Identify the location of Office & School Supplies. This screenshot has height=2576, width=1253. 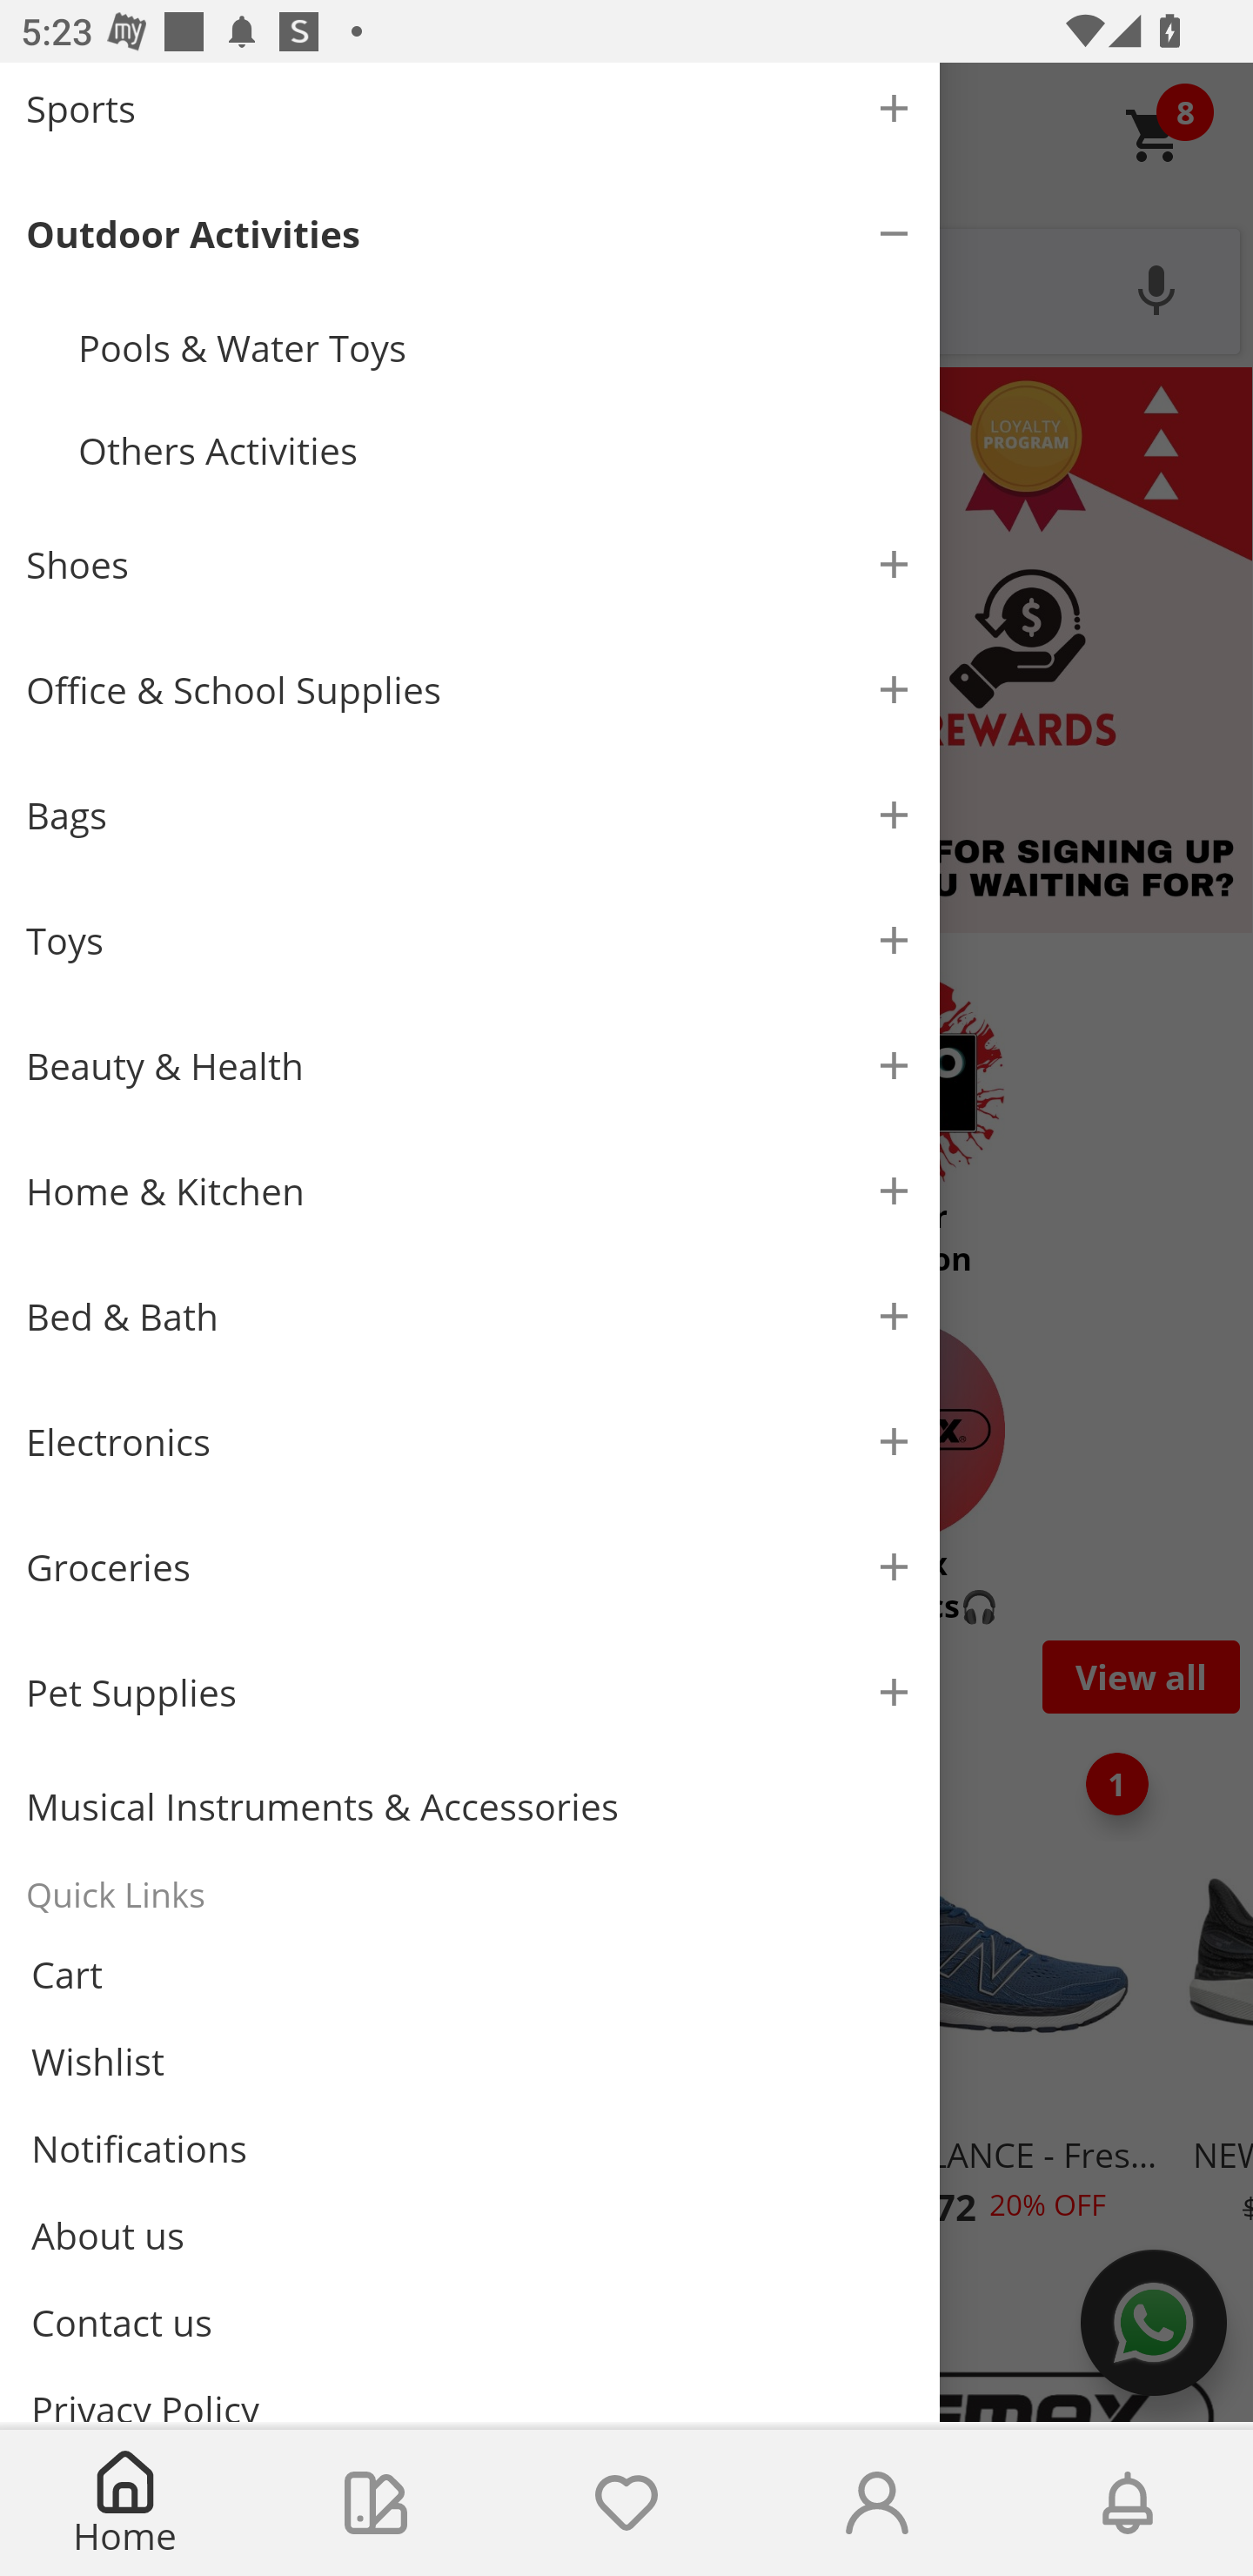
(470, 690).